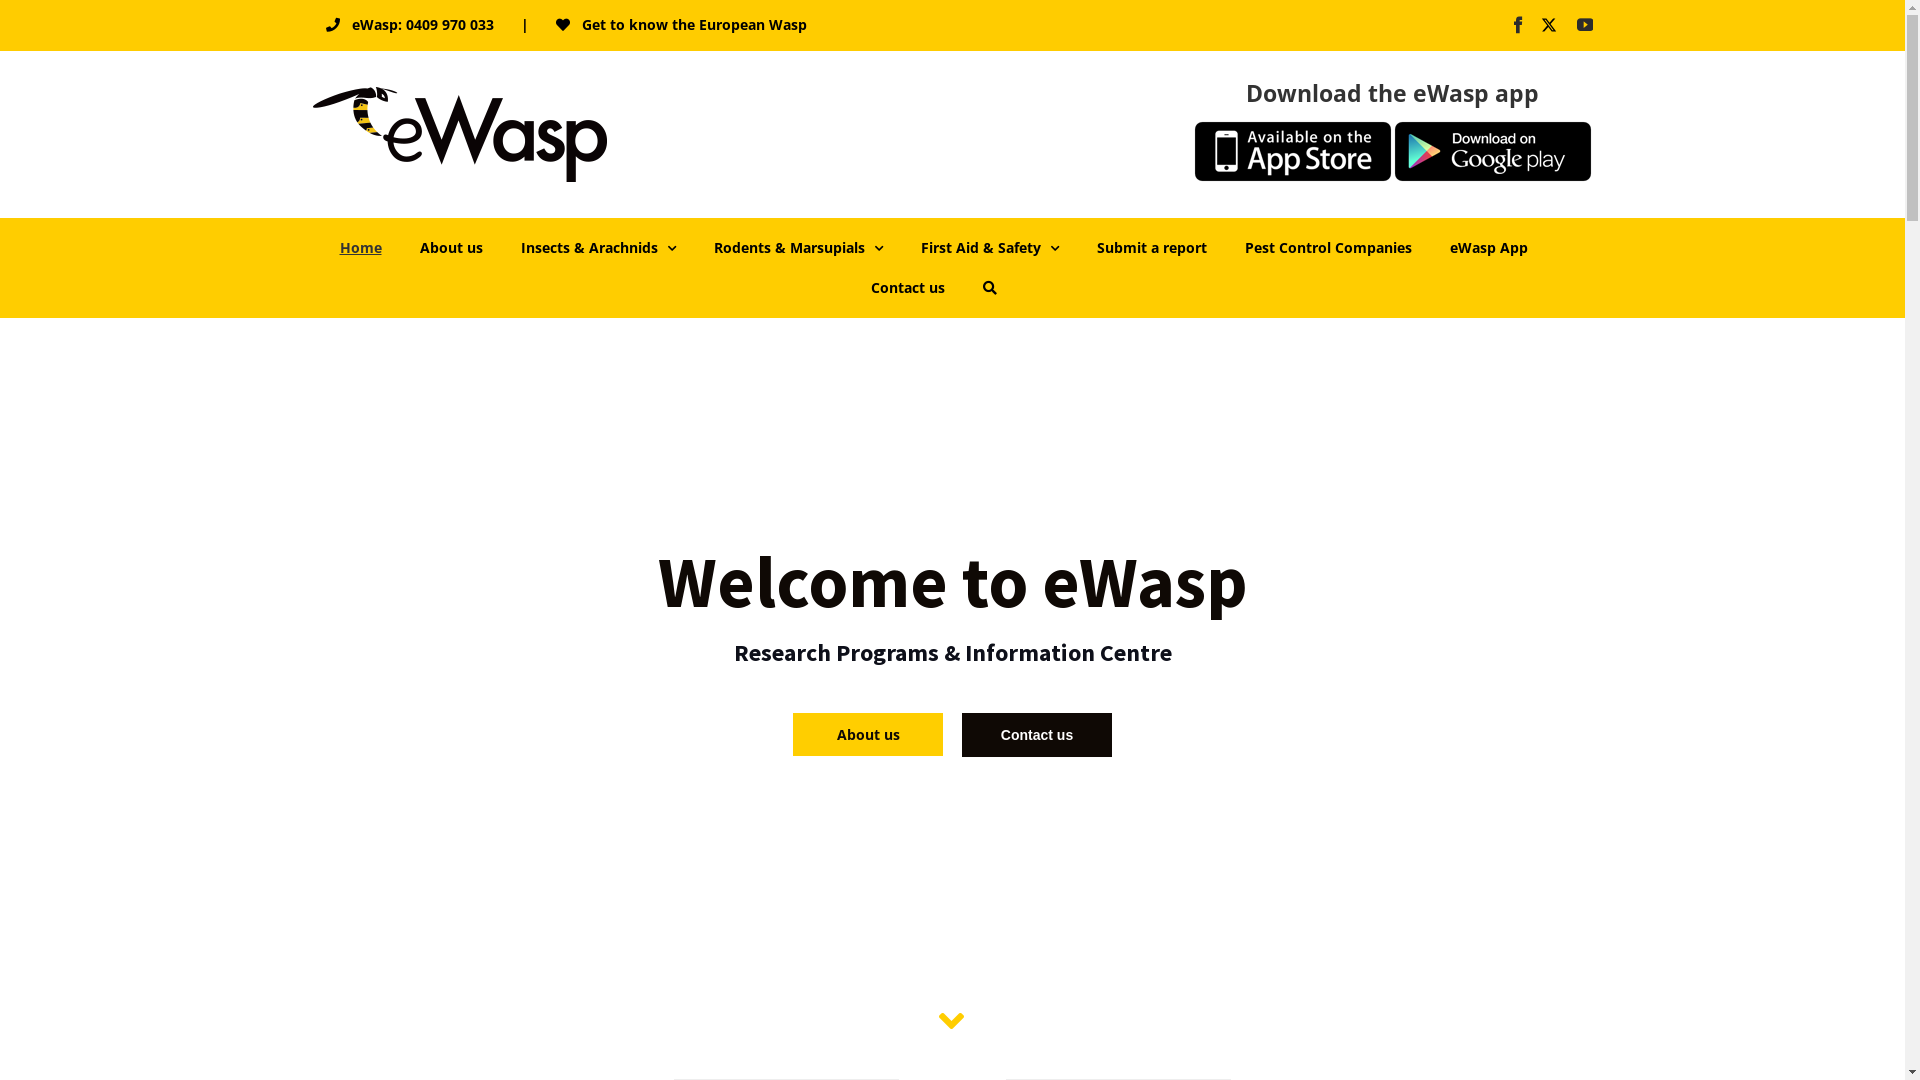 The height and width of the screenshot is (1080, 1920). Describe the element at coordinates (1151, 248) in the screenshot. I see `Submit a report` at that location.